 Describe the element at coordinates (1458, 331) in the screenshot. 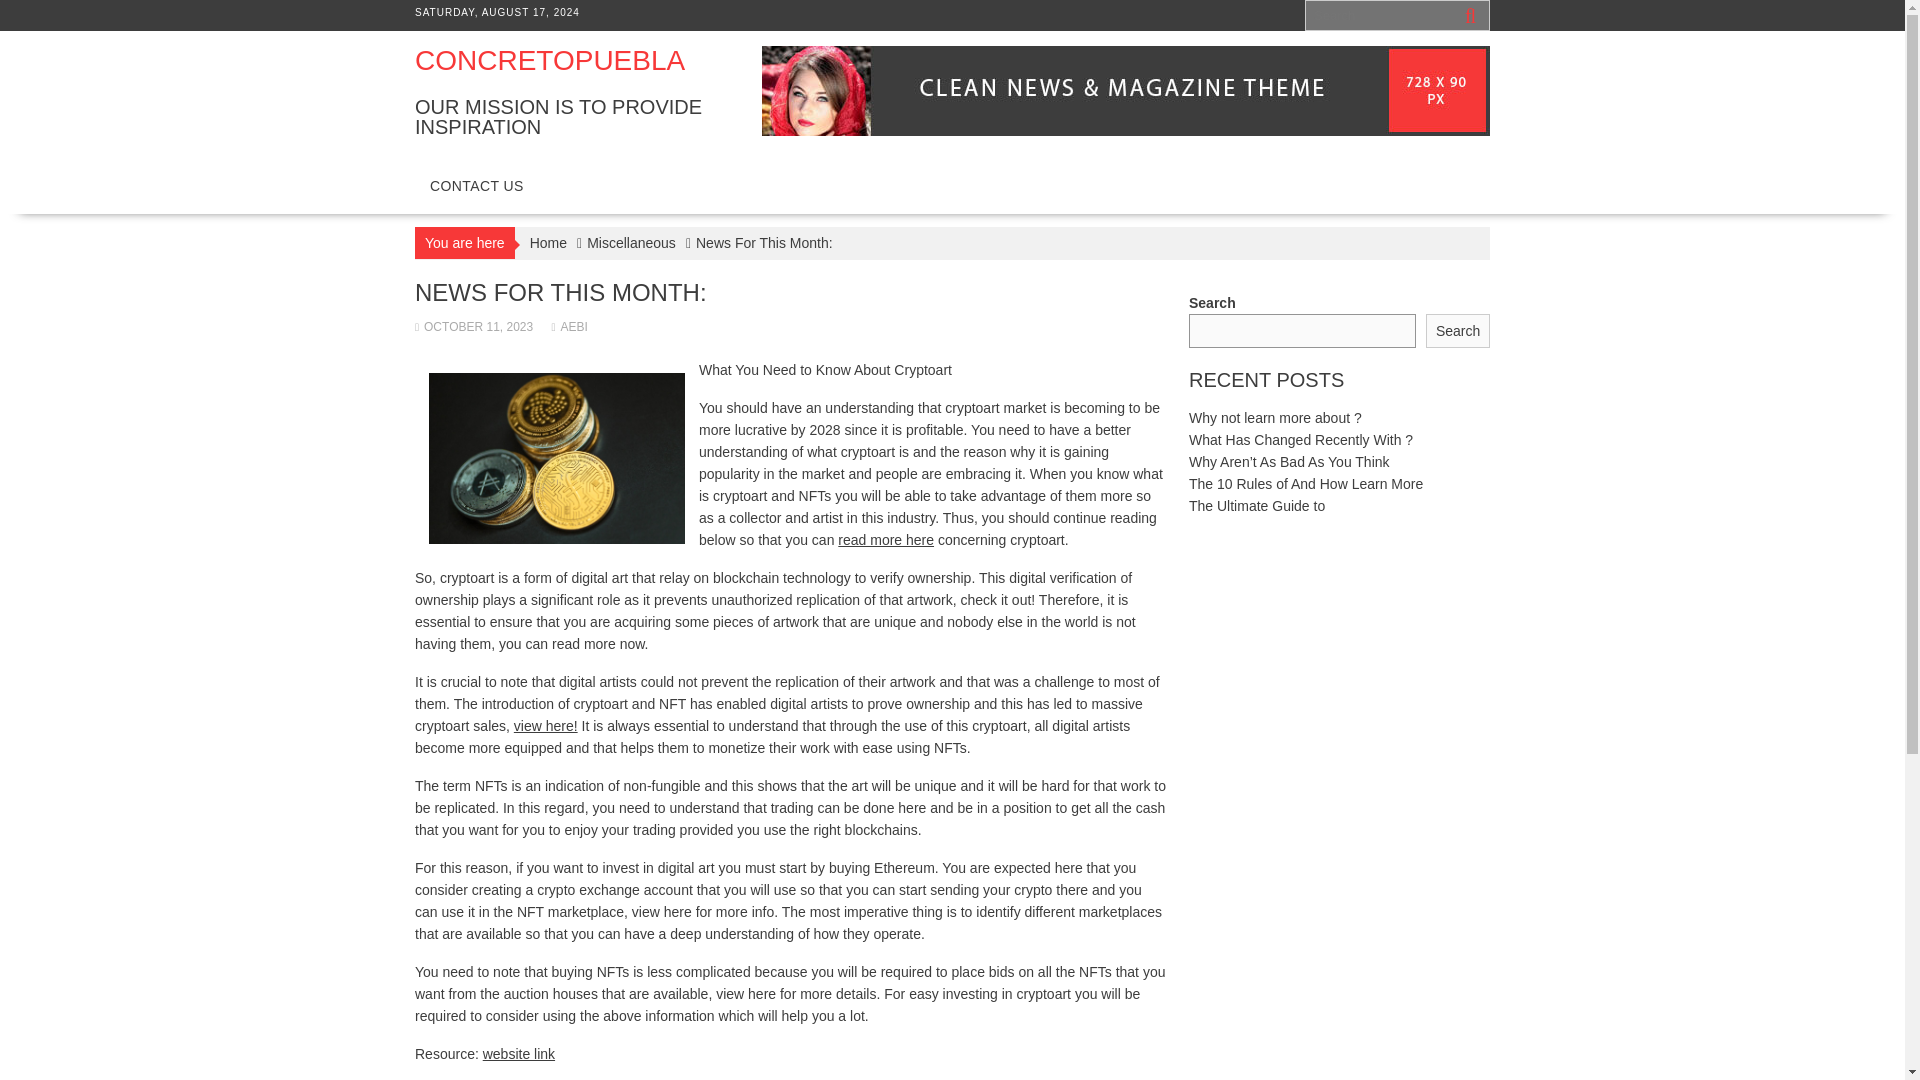

I see `Search` at that location.